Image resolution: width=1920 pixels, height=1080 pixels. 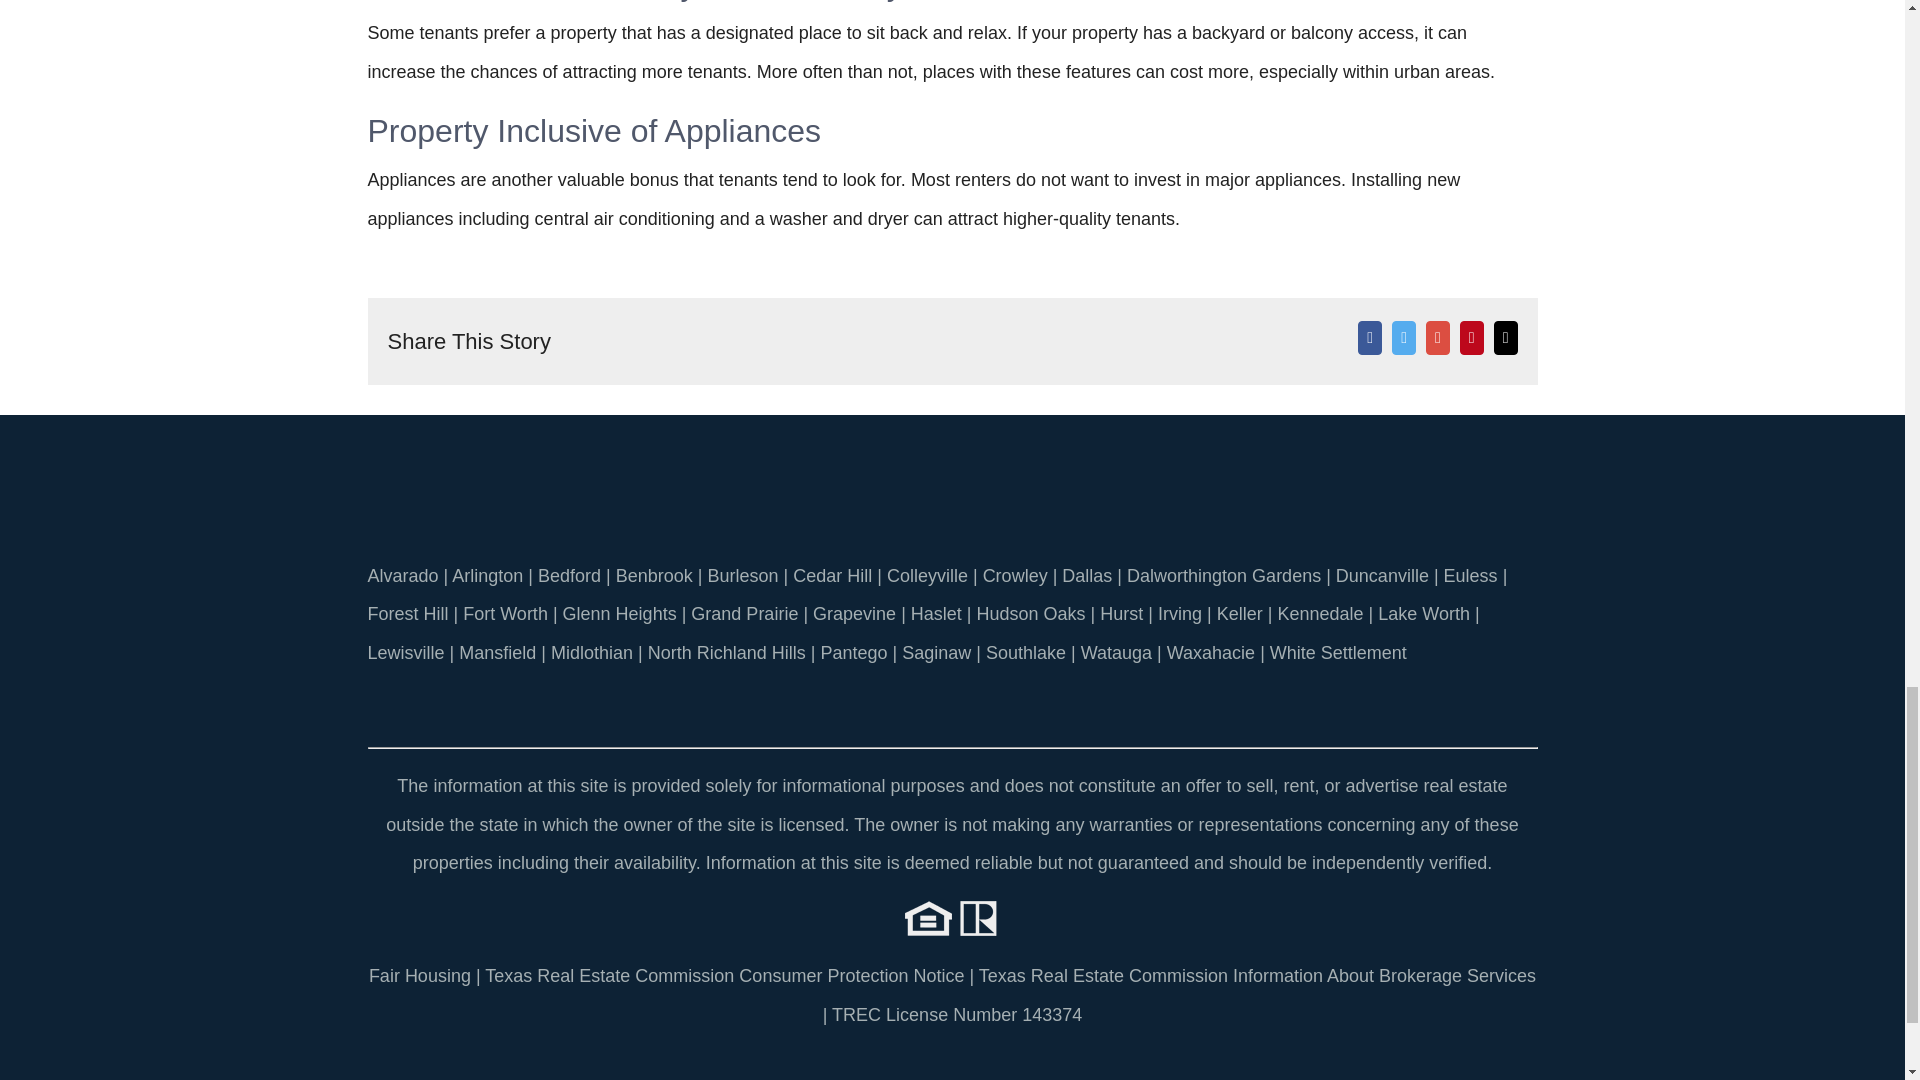 What do you see at coordinates (486, 576) in the screenshot?
I see `Arlington` at bounding box center [486, 576].